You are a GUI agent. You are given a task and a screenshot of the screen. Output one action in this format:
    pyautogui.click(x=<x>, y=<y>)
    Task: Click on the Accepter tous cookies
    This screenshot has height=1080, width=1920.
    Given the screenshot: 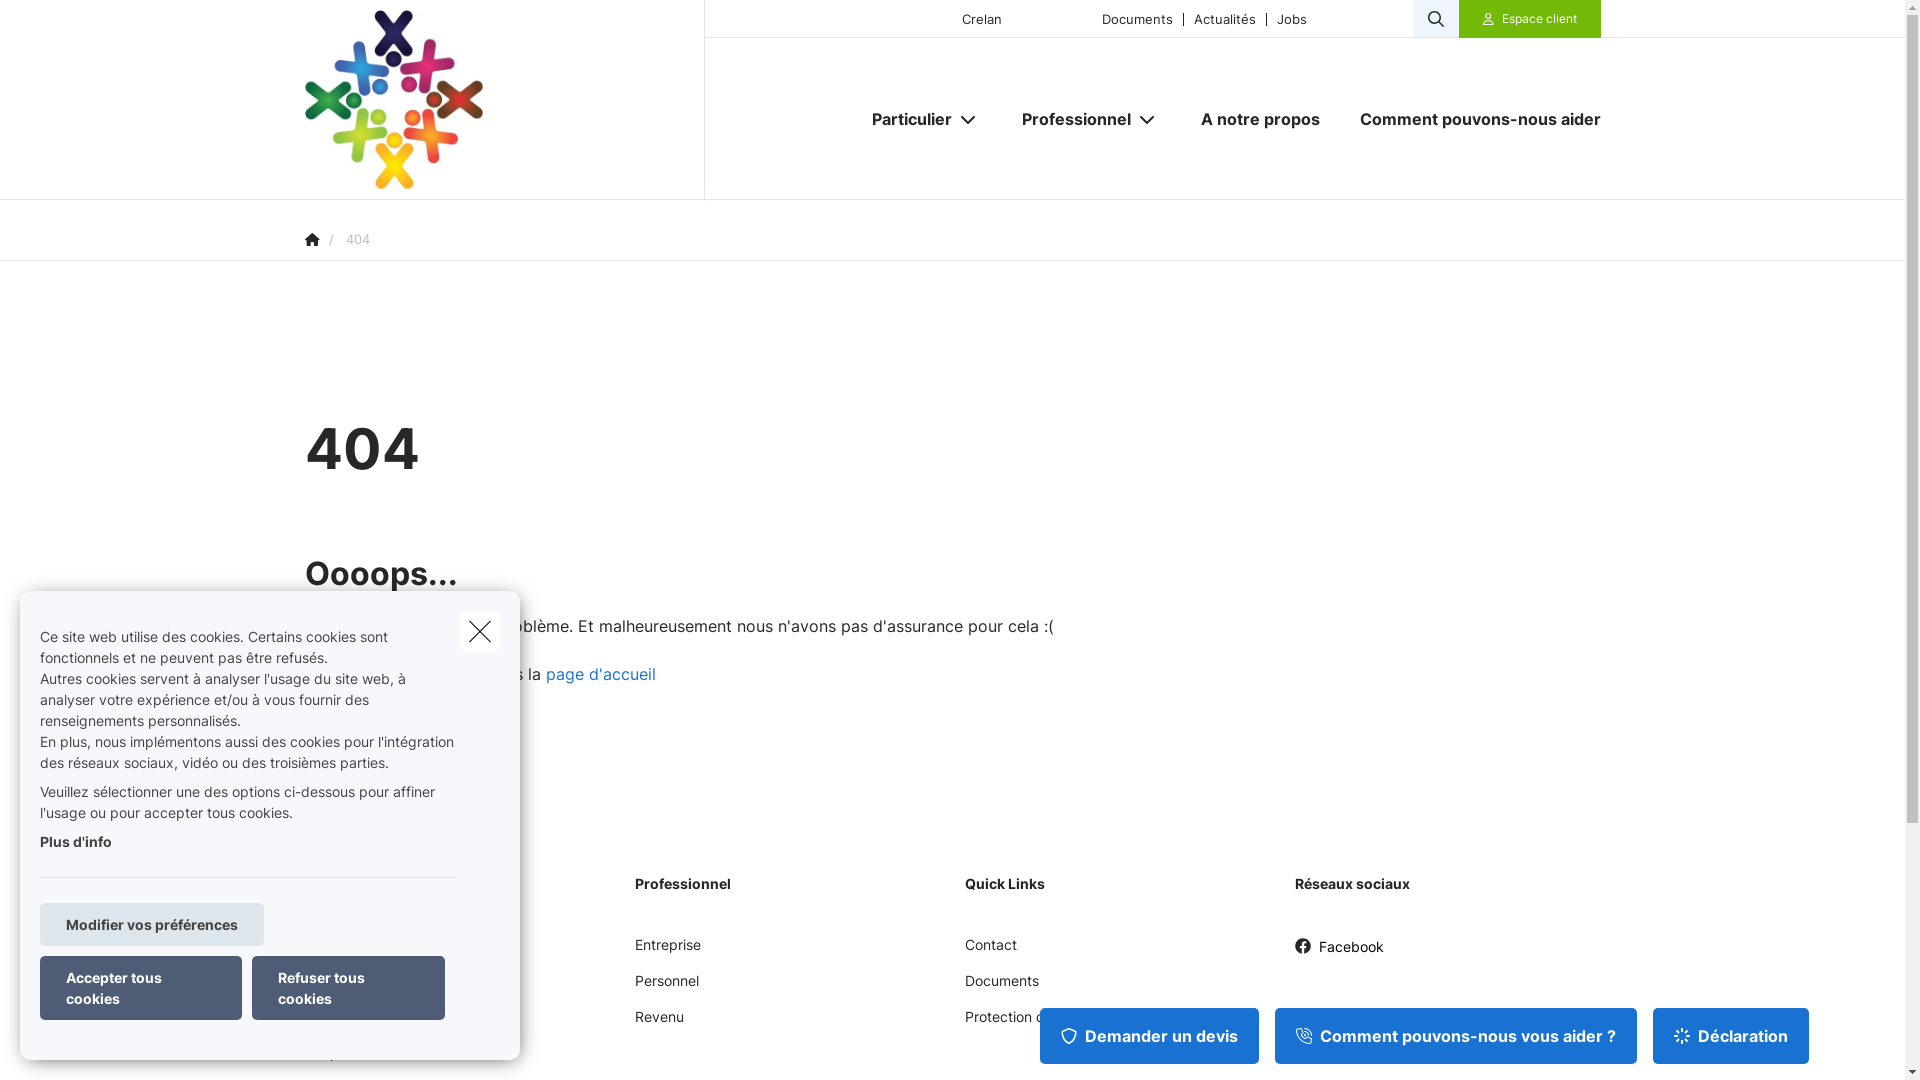 What is the action you would take?
    pyautogui.click(x=141, y=988)
    